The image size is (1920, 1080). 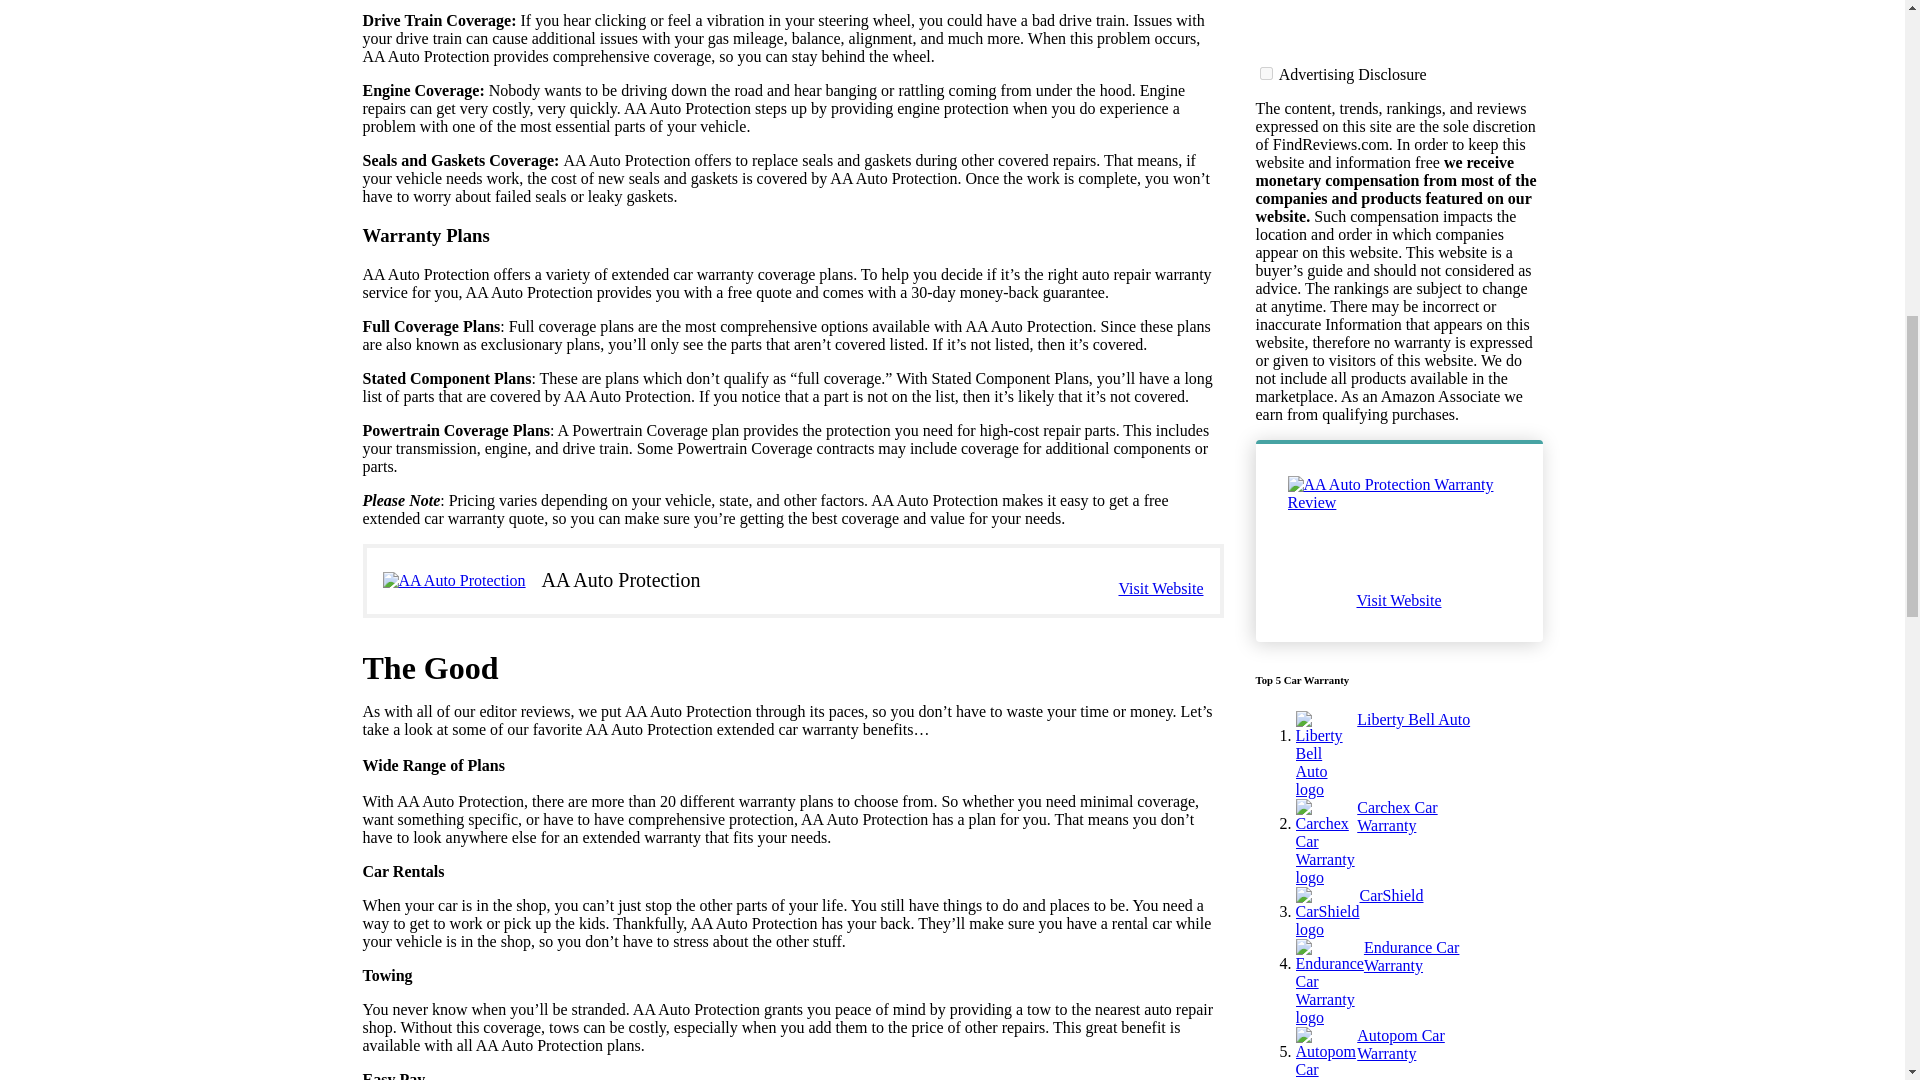 What do you see at coordinates (1420, 16) in the screenshot?
I see `Endurance Car Warranty` at bounding box center [1420, 16].